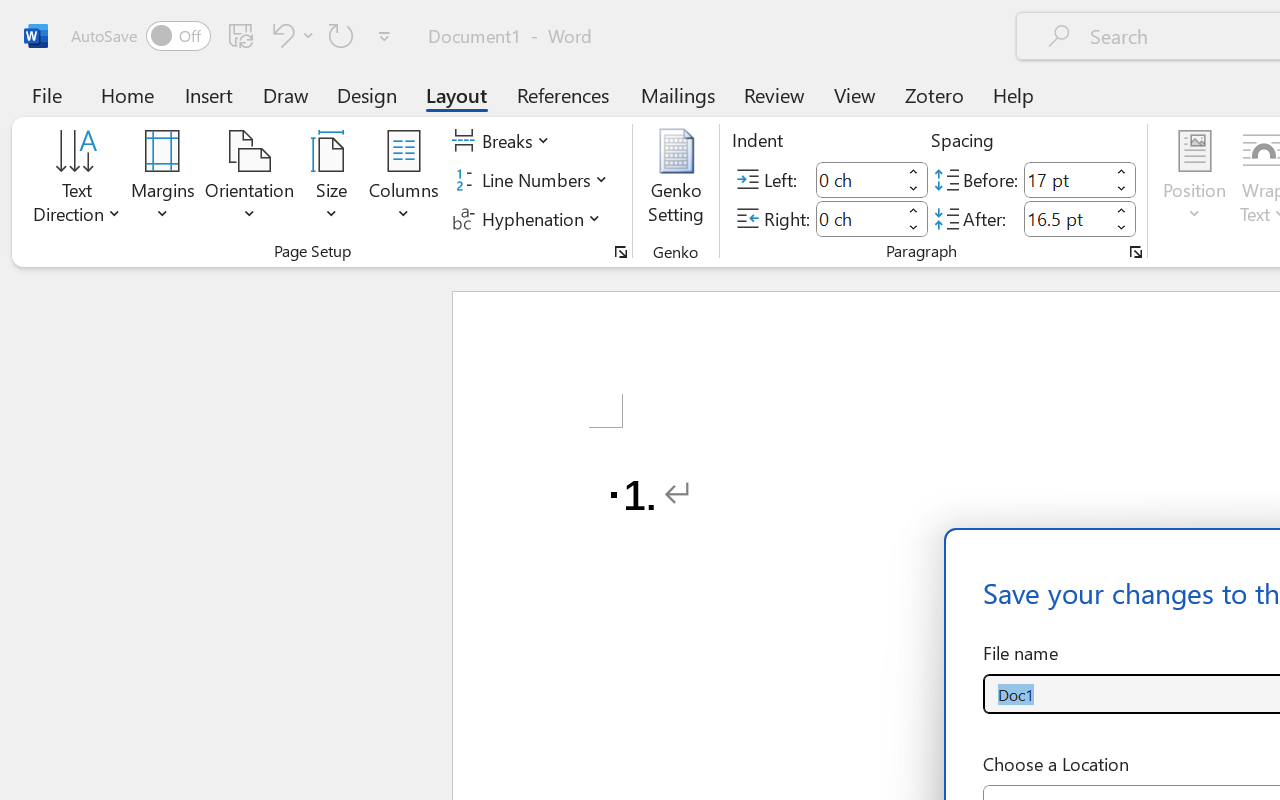 The width and height of the screenshot is (1280, 800). I want to click on Indent Right, so click(858, 218).